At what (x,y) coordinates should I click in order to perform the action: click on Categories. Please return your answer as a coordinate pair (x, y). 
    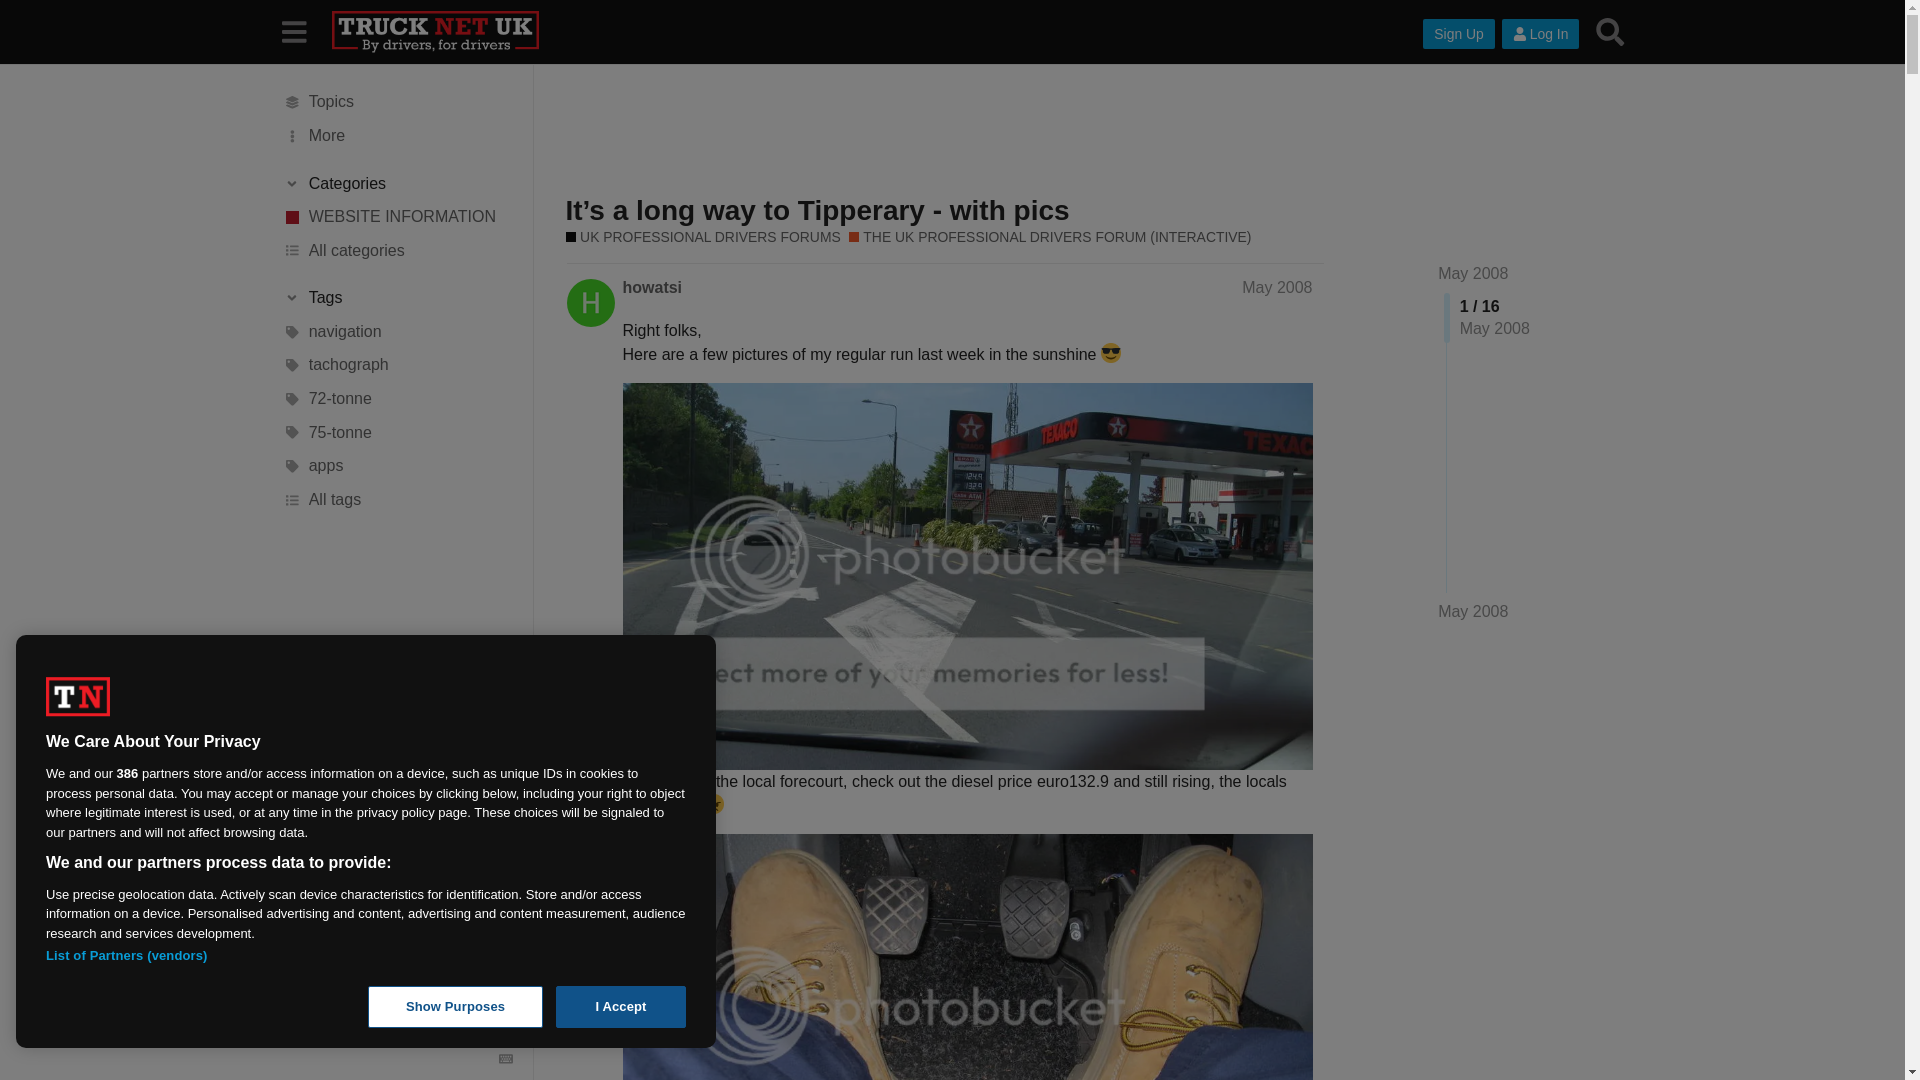
    Looking at the image, I should click on (397, 184).